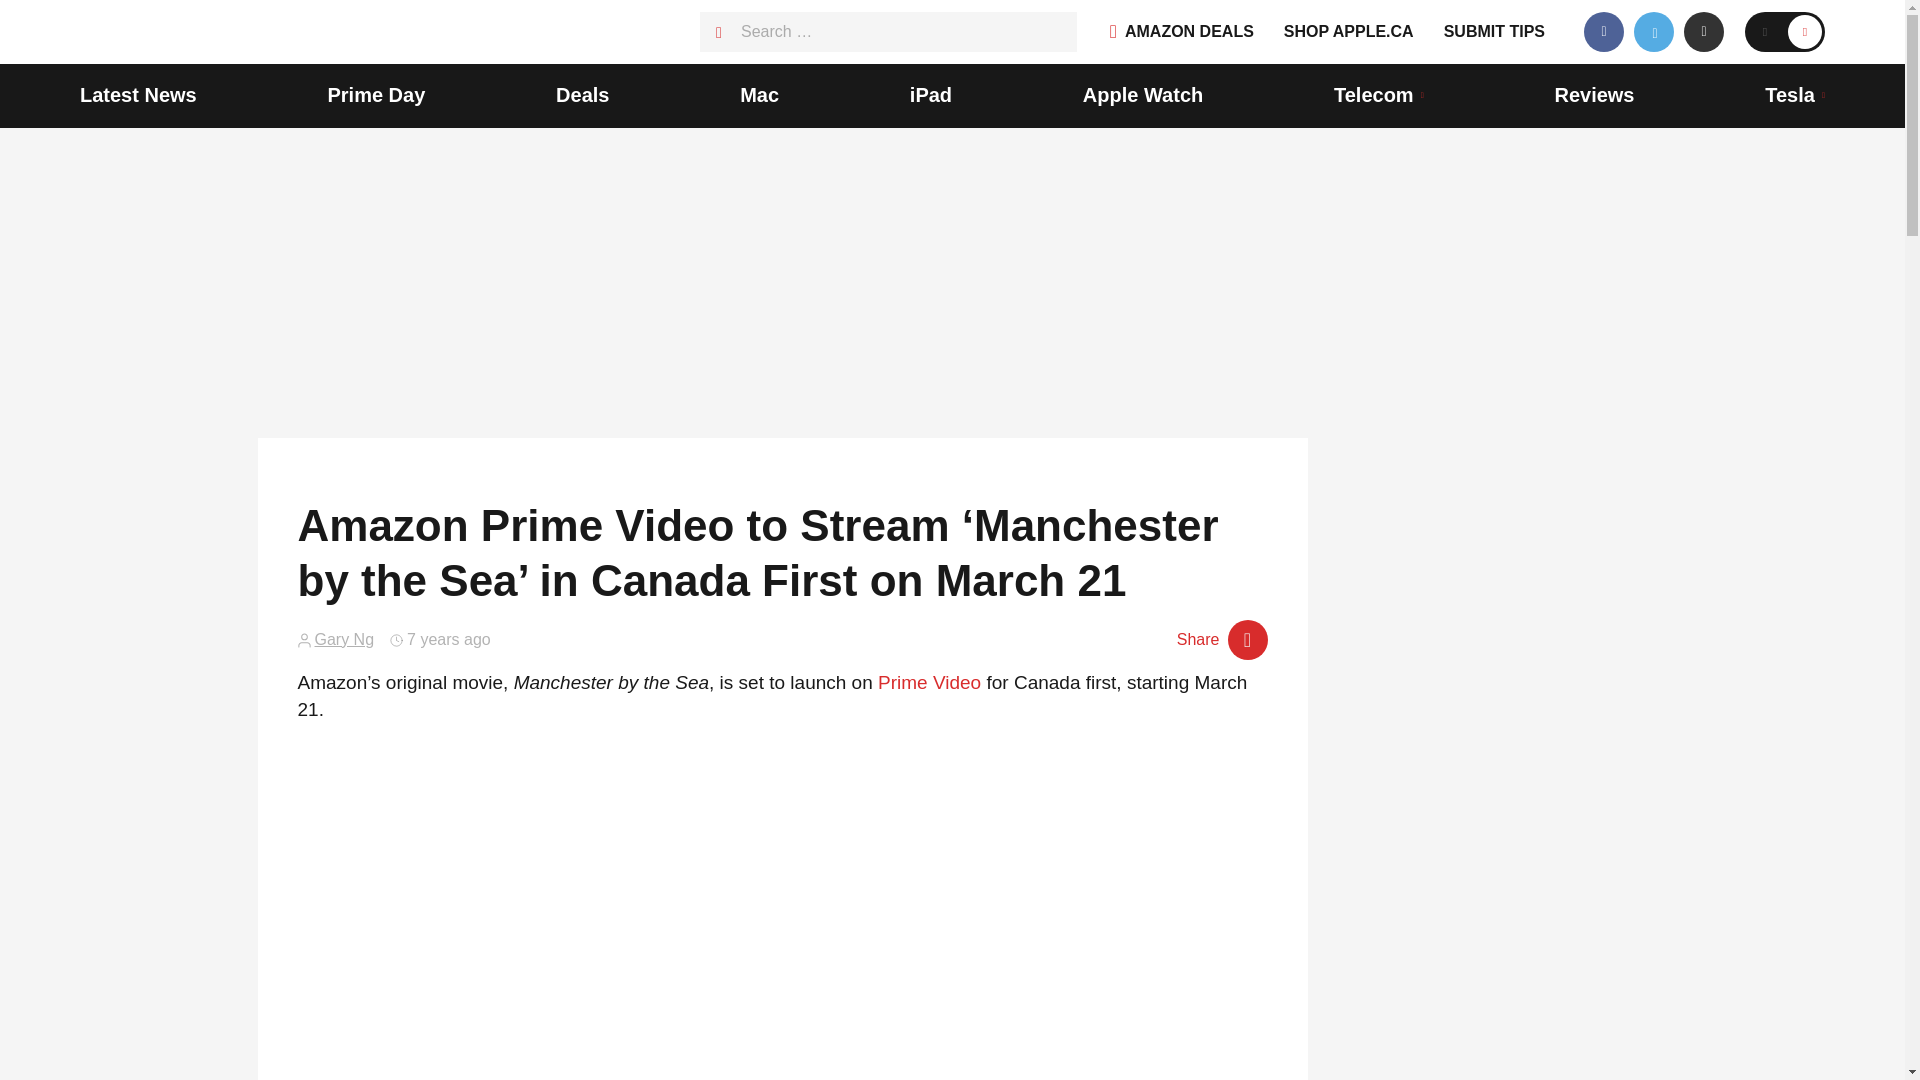 The width and height of the screenshot is (1920, 1080). I want to click on Apple Watch, so click(1142, 96).